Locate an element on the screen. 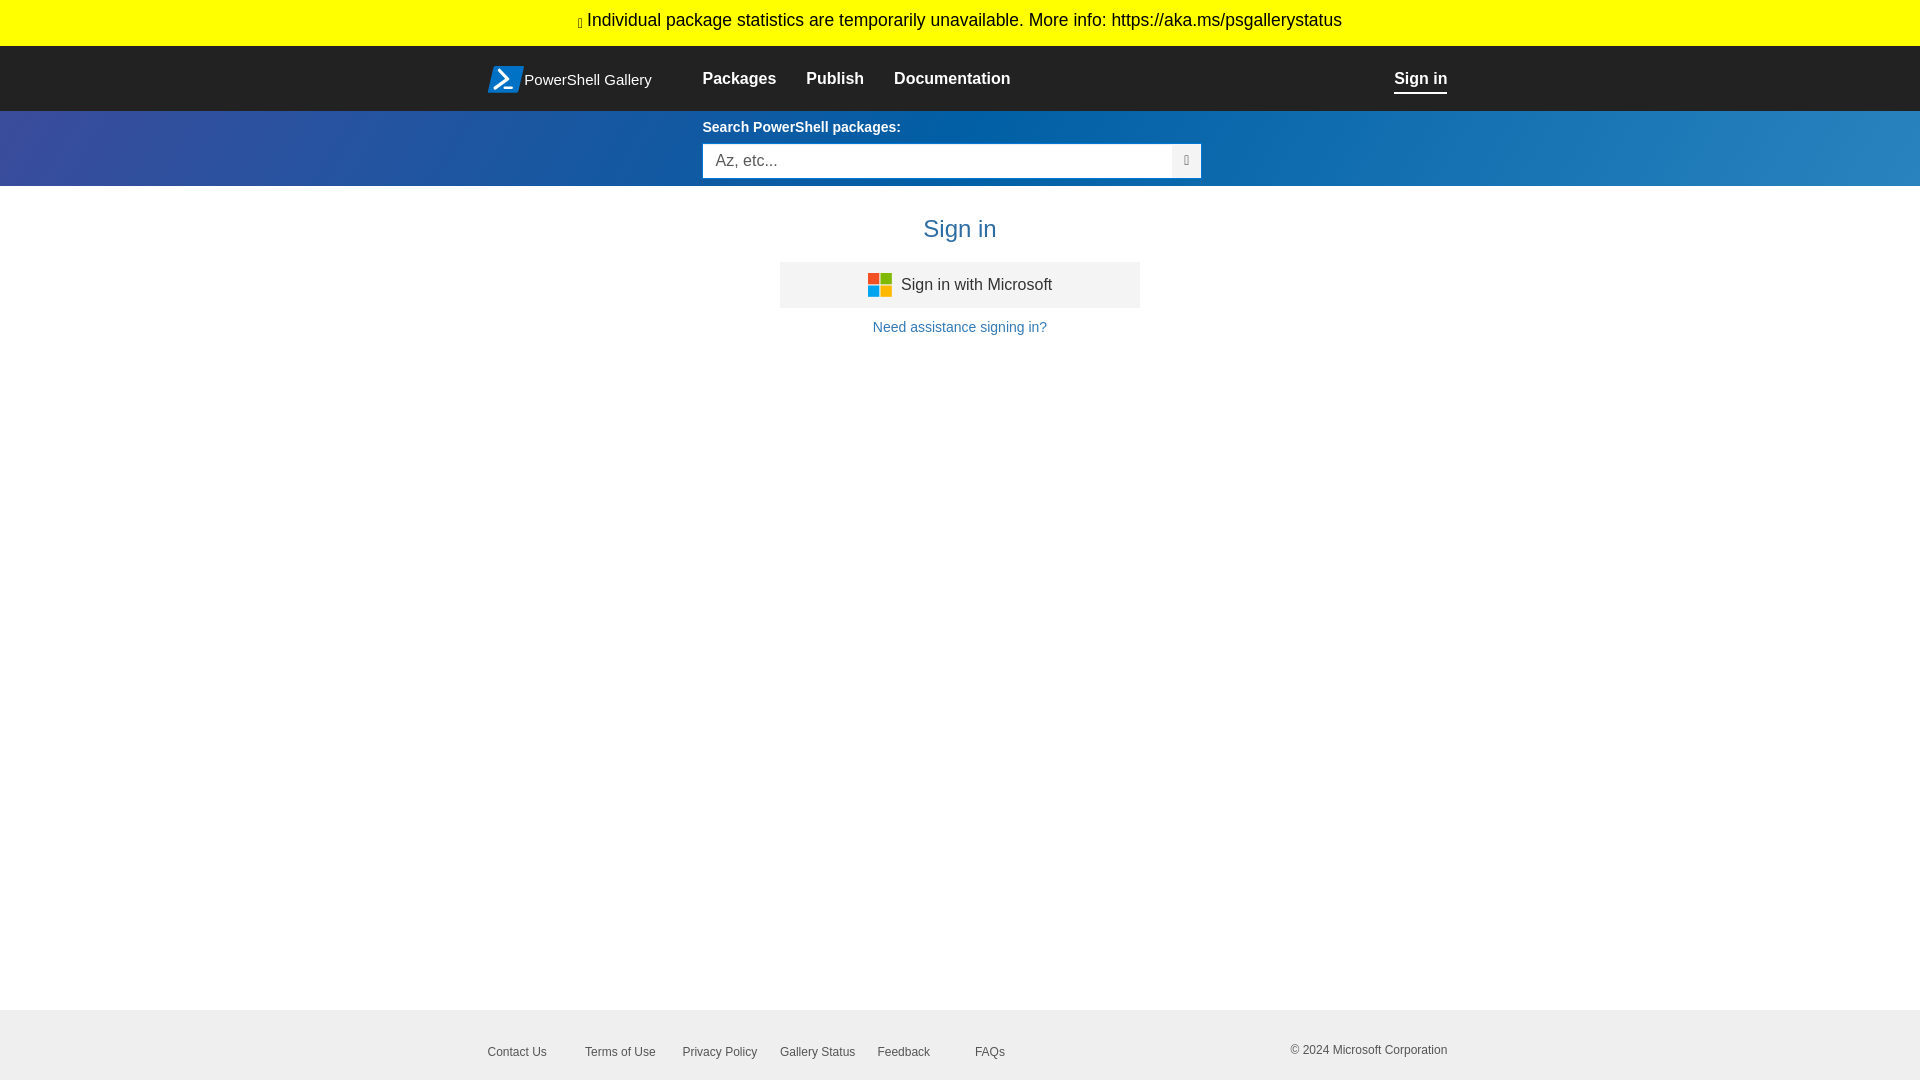 The image size is (1920, 1080). Contact Us is located at coordinates (516, 1052).